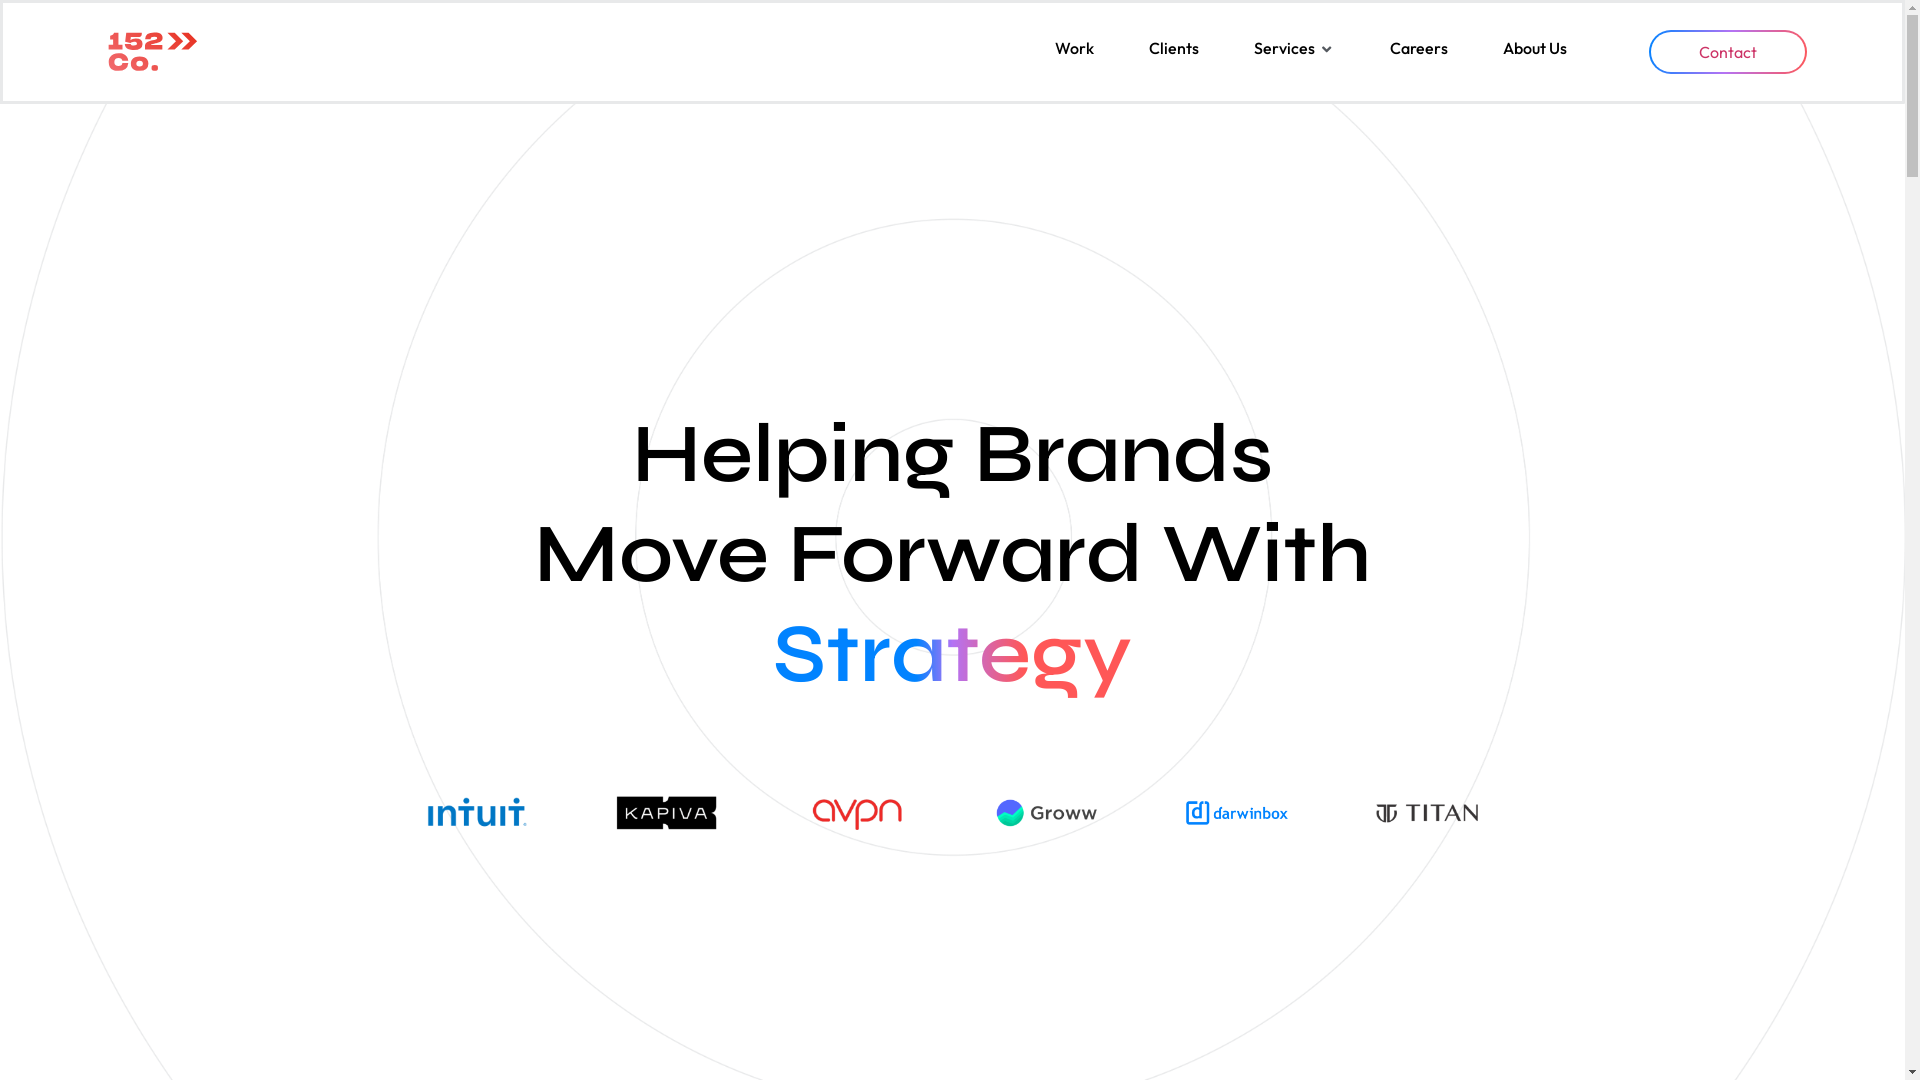 The width and height of the screenshot is (1920, 1080). Describe the element at coordinates (1728, 52) in the screenshot. I see `Contact` at that location.